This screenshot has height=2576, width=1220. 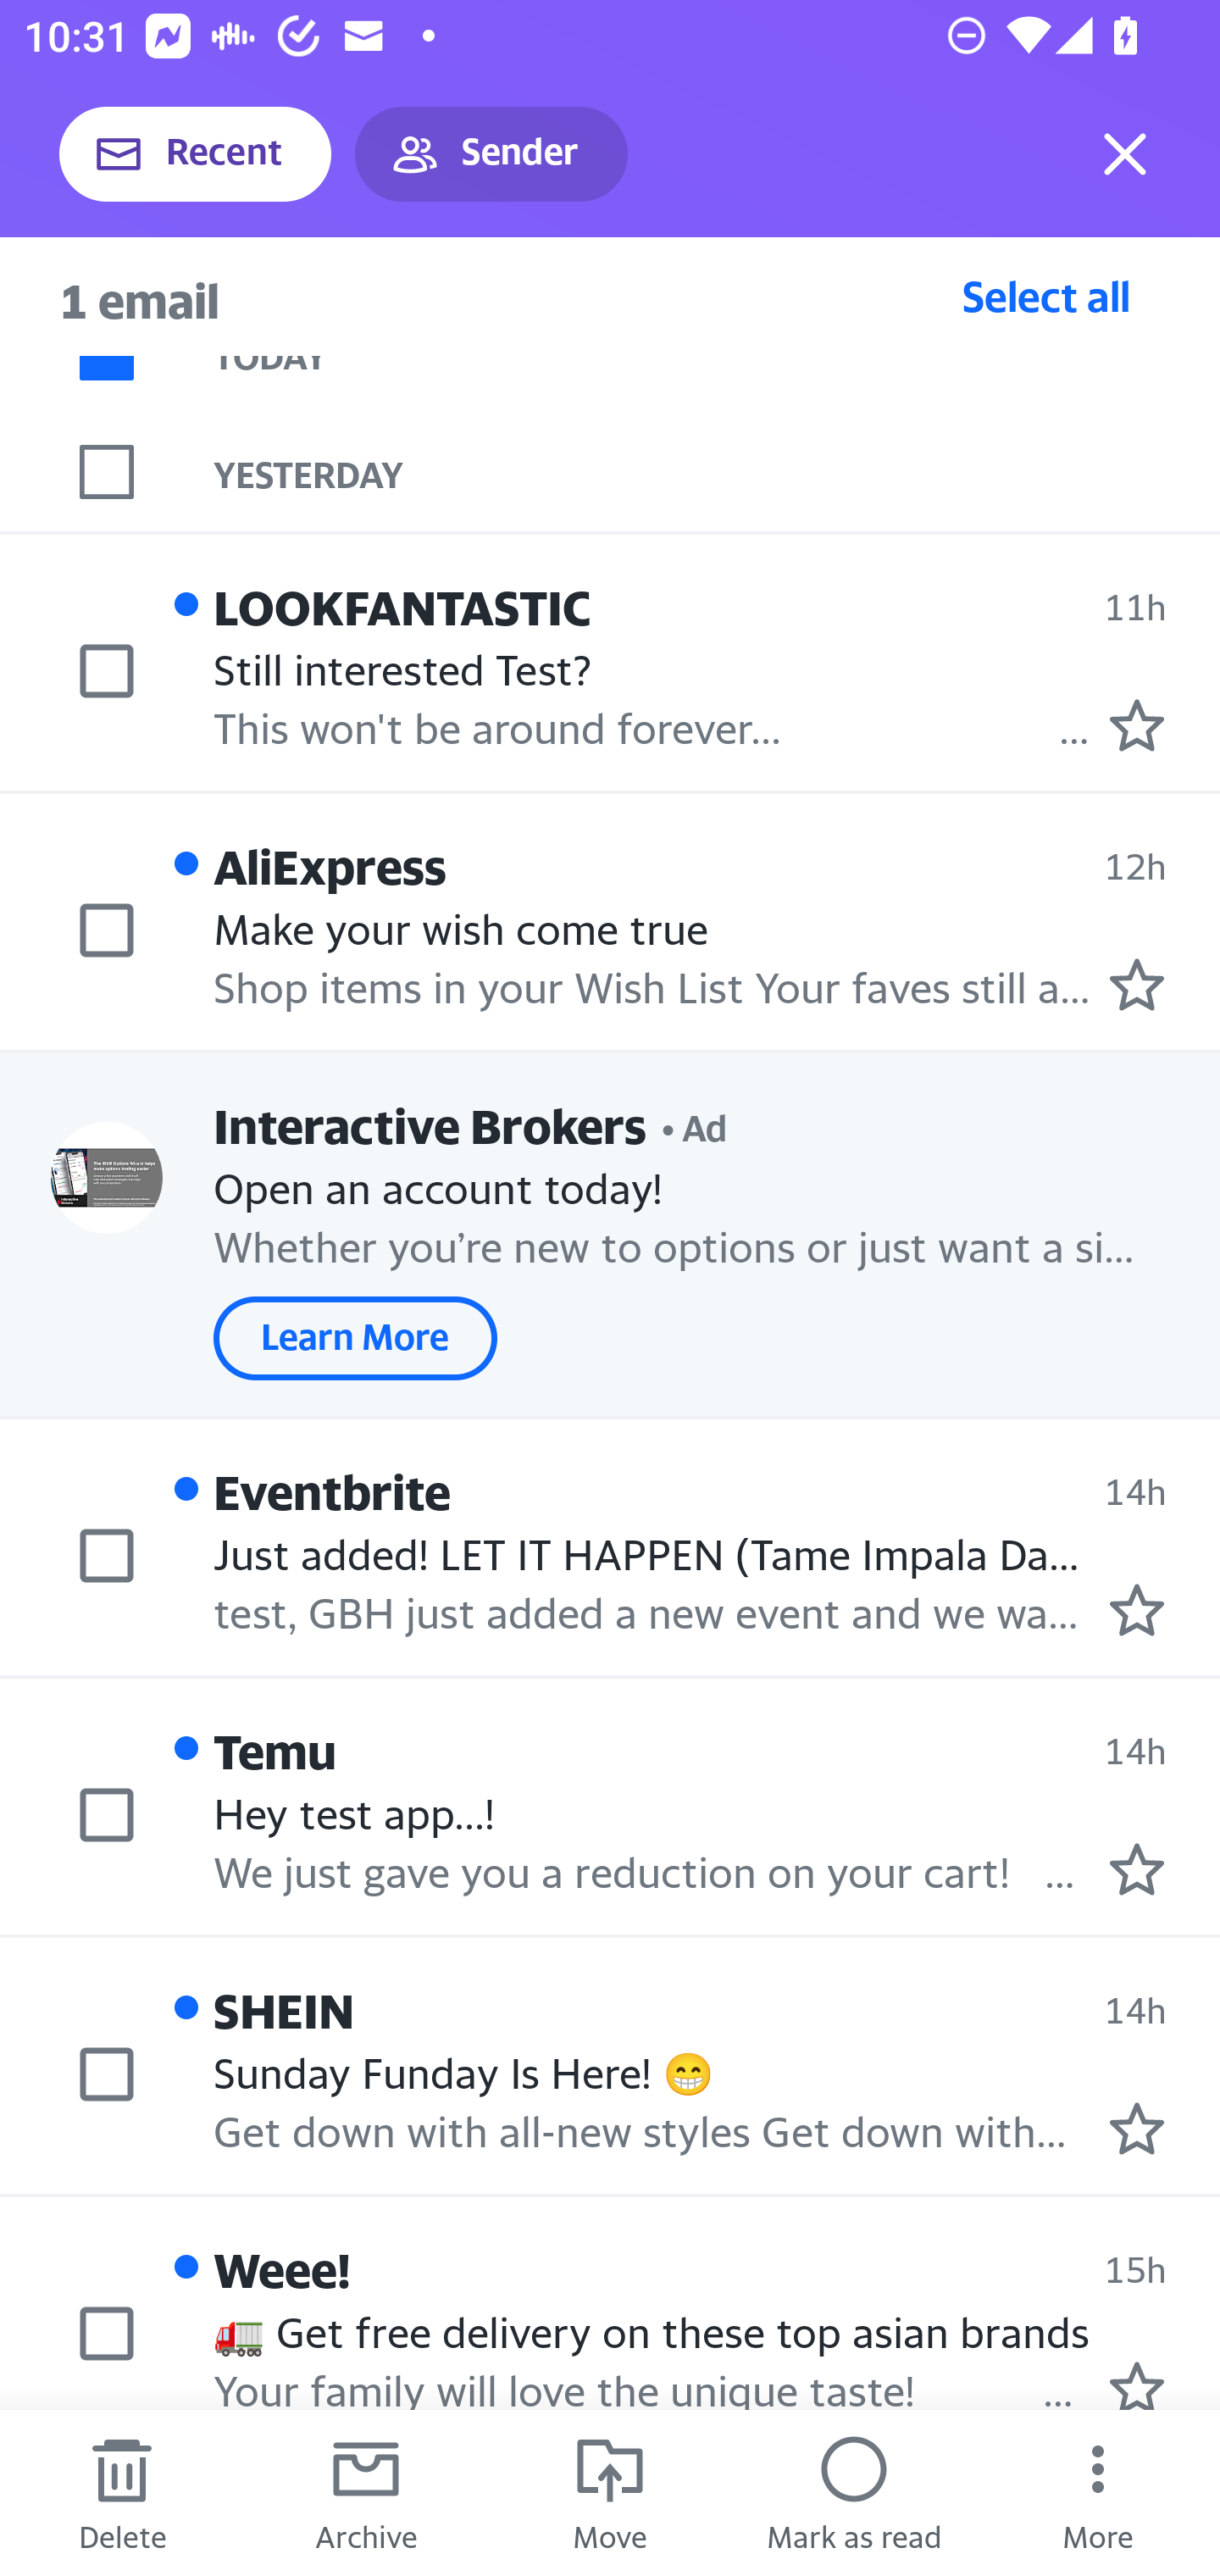 What do you see at coordinates (1137, 1610) in the screenshot?
I see `Mark as starred.` at bounding box center [1137, 1610].